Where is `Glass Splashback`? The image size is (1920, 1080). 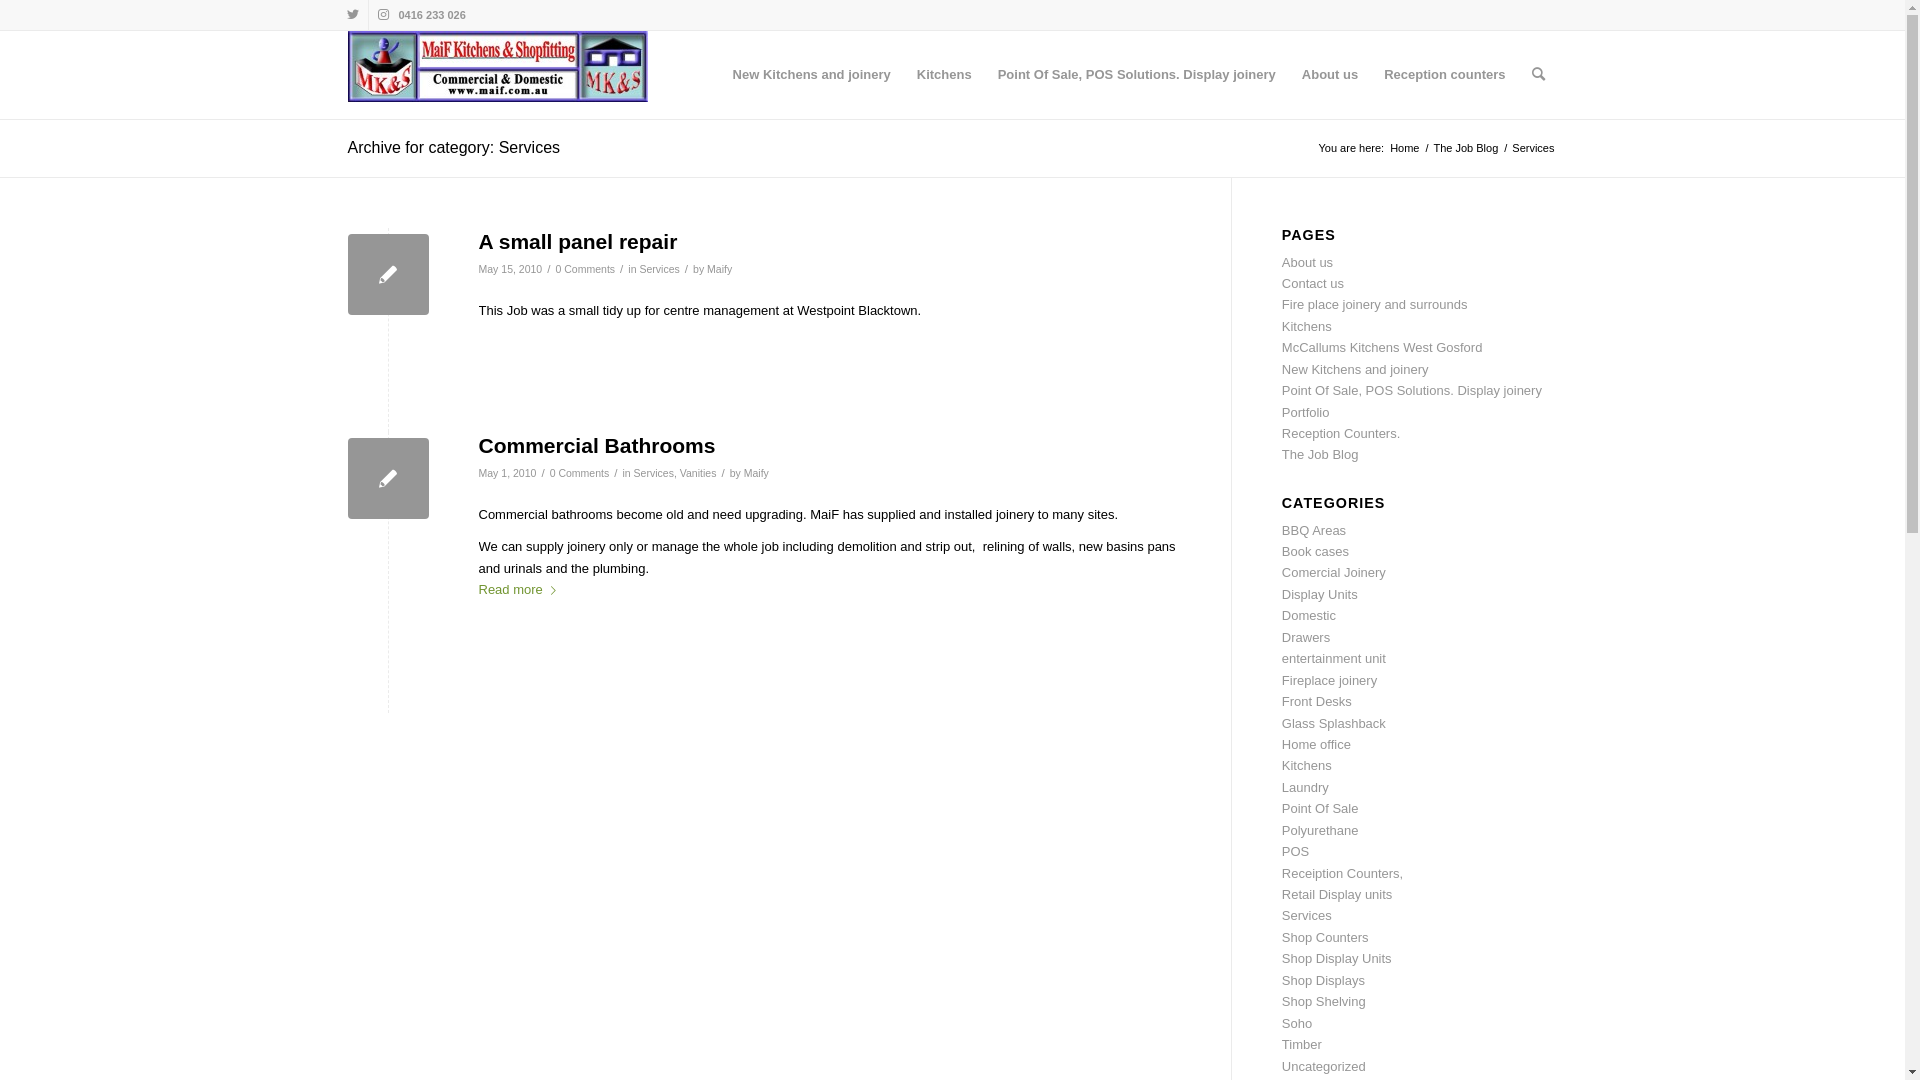
Glass Splashback is located at coordinates (1334, 724).